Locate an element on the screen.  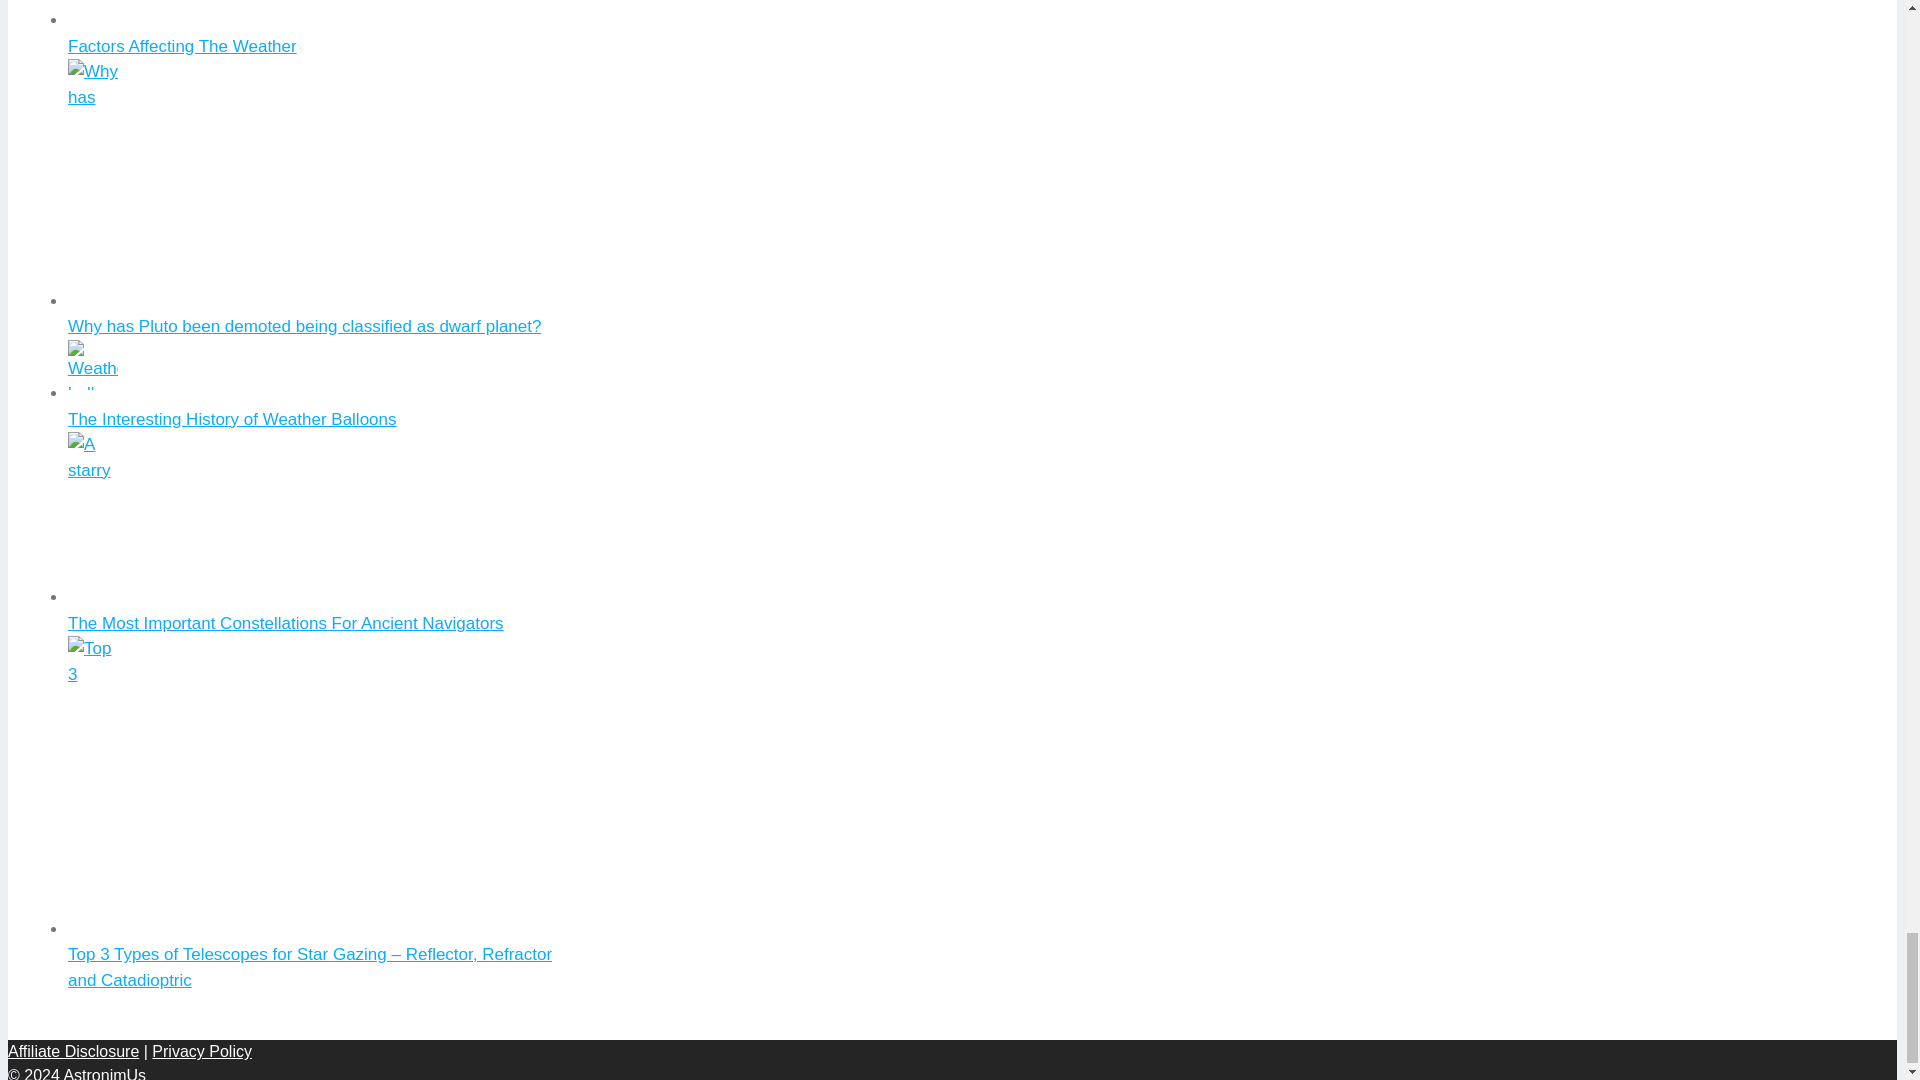
The Most Important Constellations For Ancient Navigators is located at coordinates (285, 623).